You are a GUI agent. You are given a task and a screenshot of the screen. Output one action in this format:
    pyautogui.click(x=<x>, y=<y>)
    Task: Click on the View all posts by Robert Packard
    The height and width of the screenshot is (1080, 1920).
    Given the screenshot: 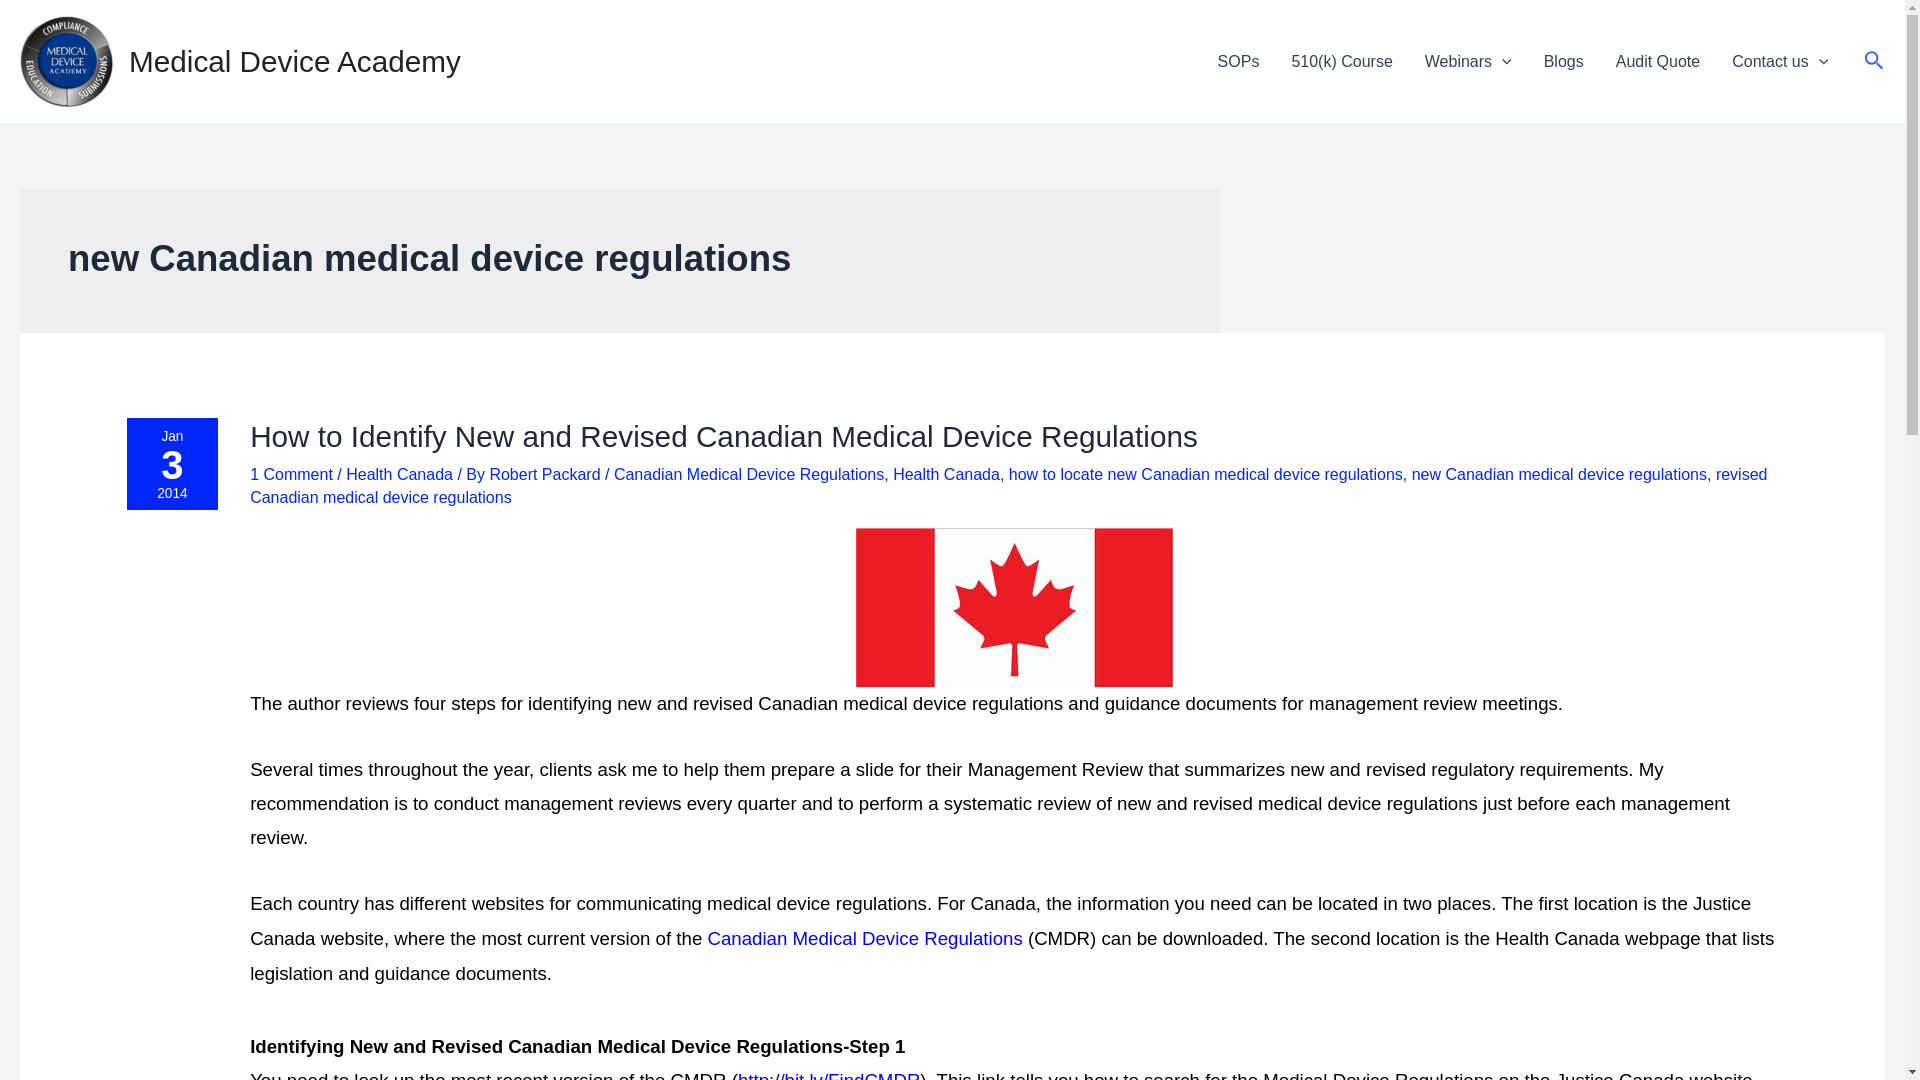 What is the action you would take?
    pyautogui.click(x=1658, y=61)
    